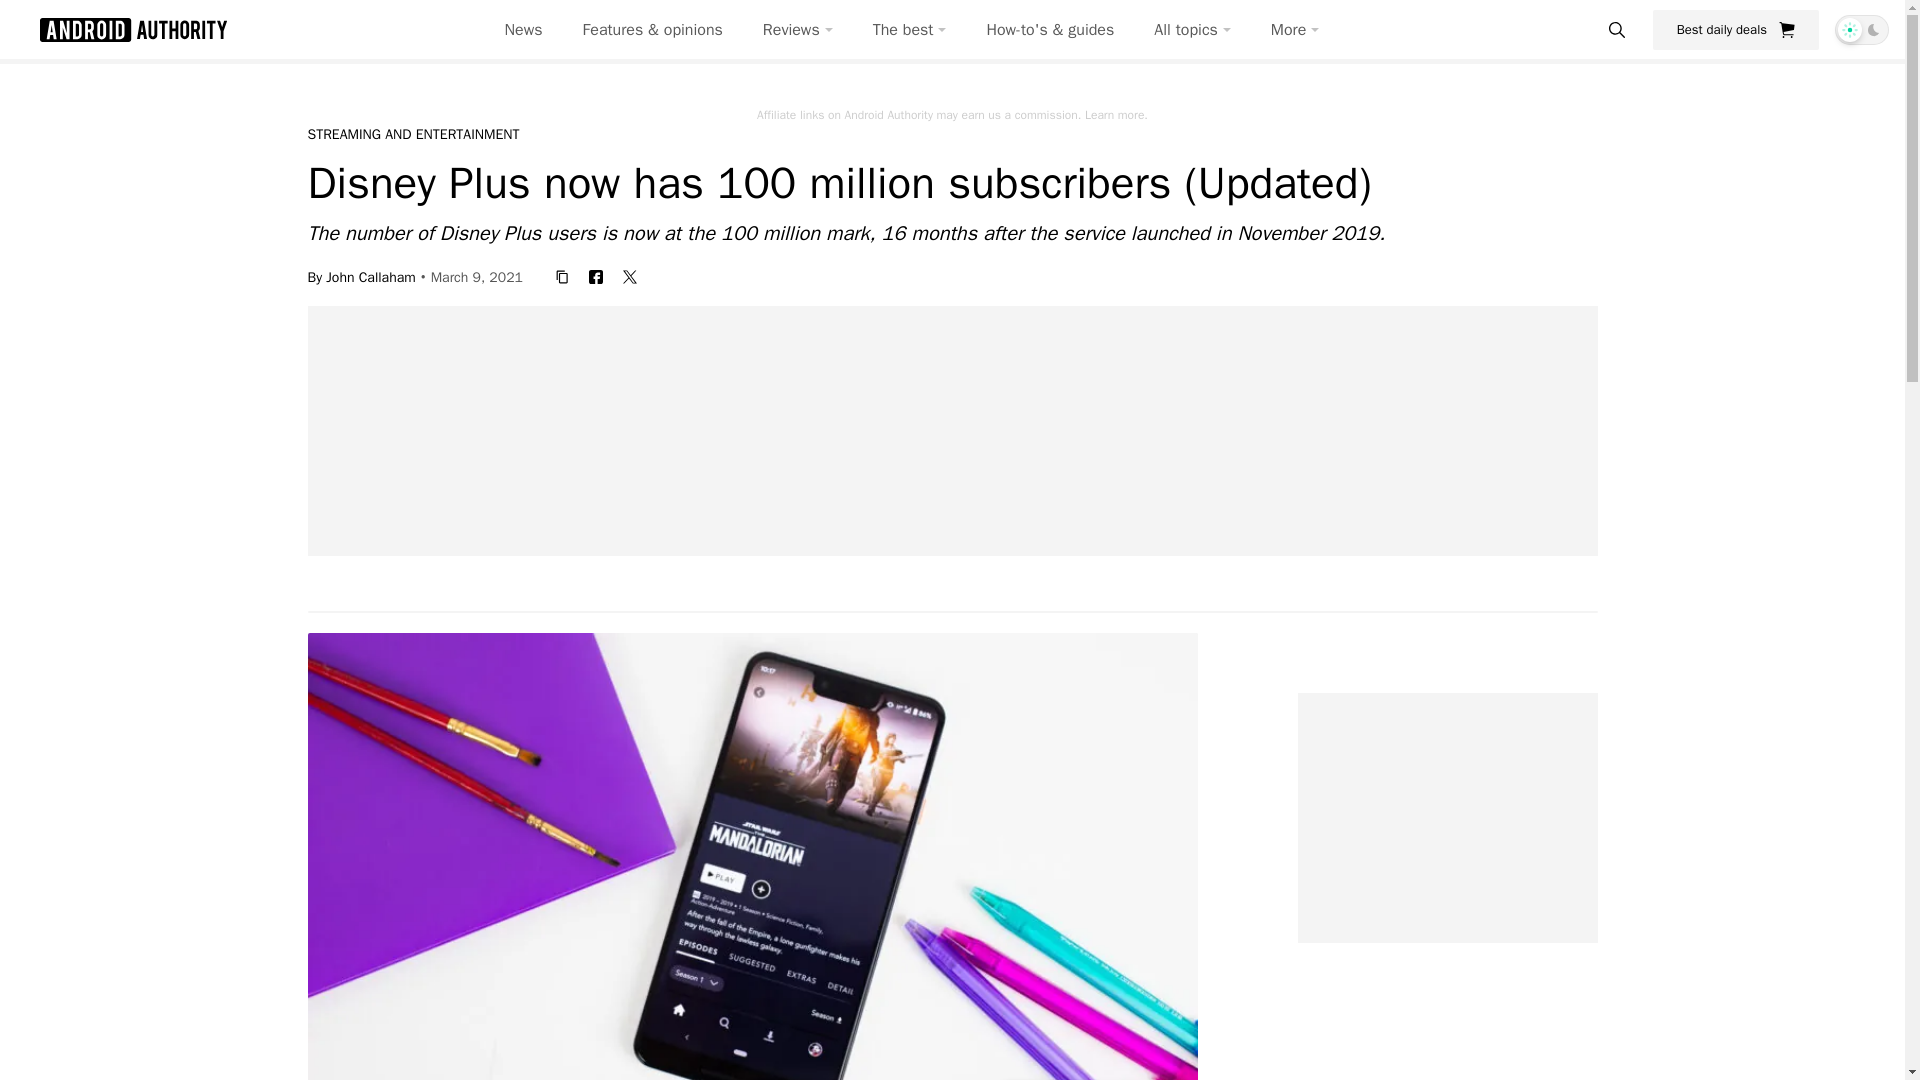 Image resolution: width=1920 pixels, height=1080 pixels. Describe the element at coordinates (1736, 29) in the screenshot. I see `Best daily deals` at that location.